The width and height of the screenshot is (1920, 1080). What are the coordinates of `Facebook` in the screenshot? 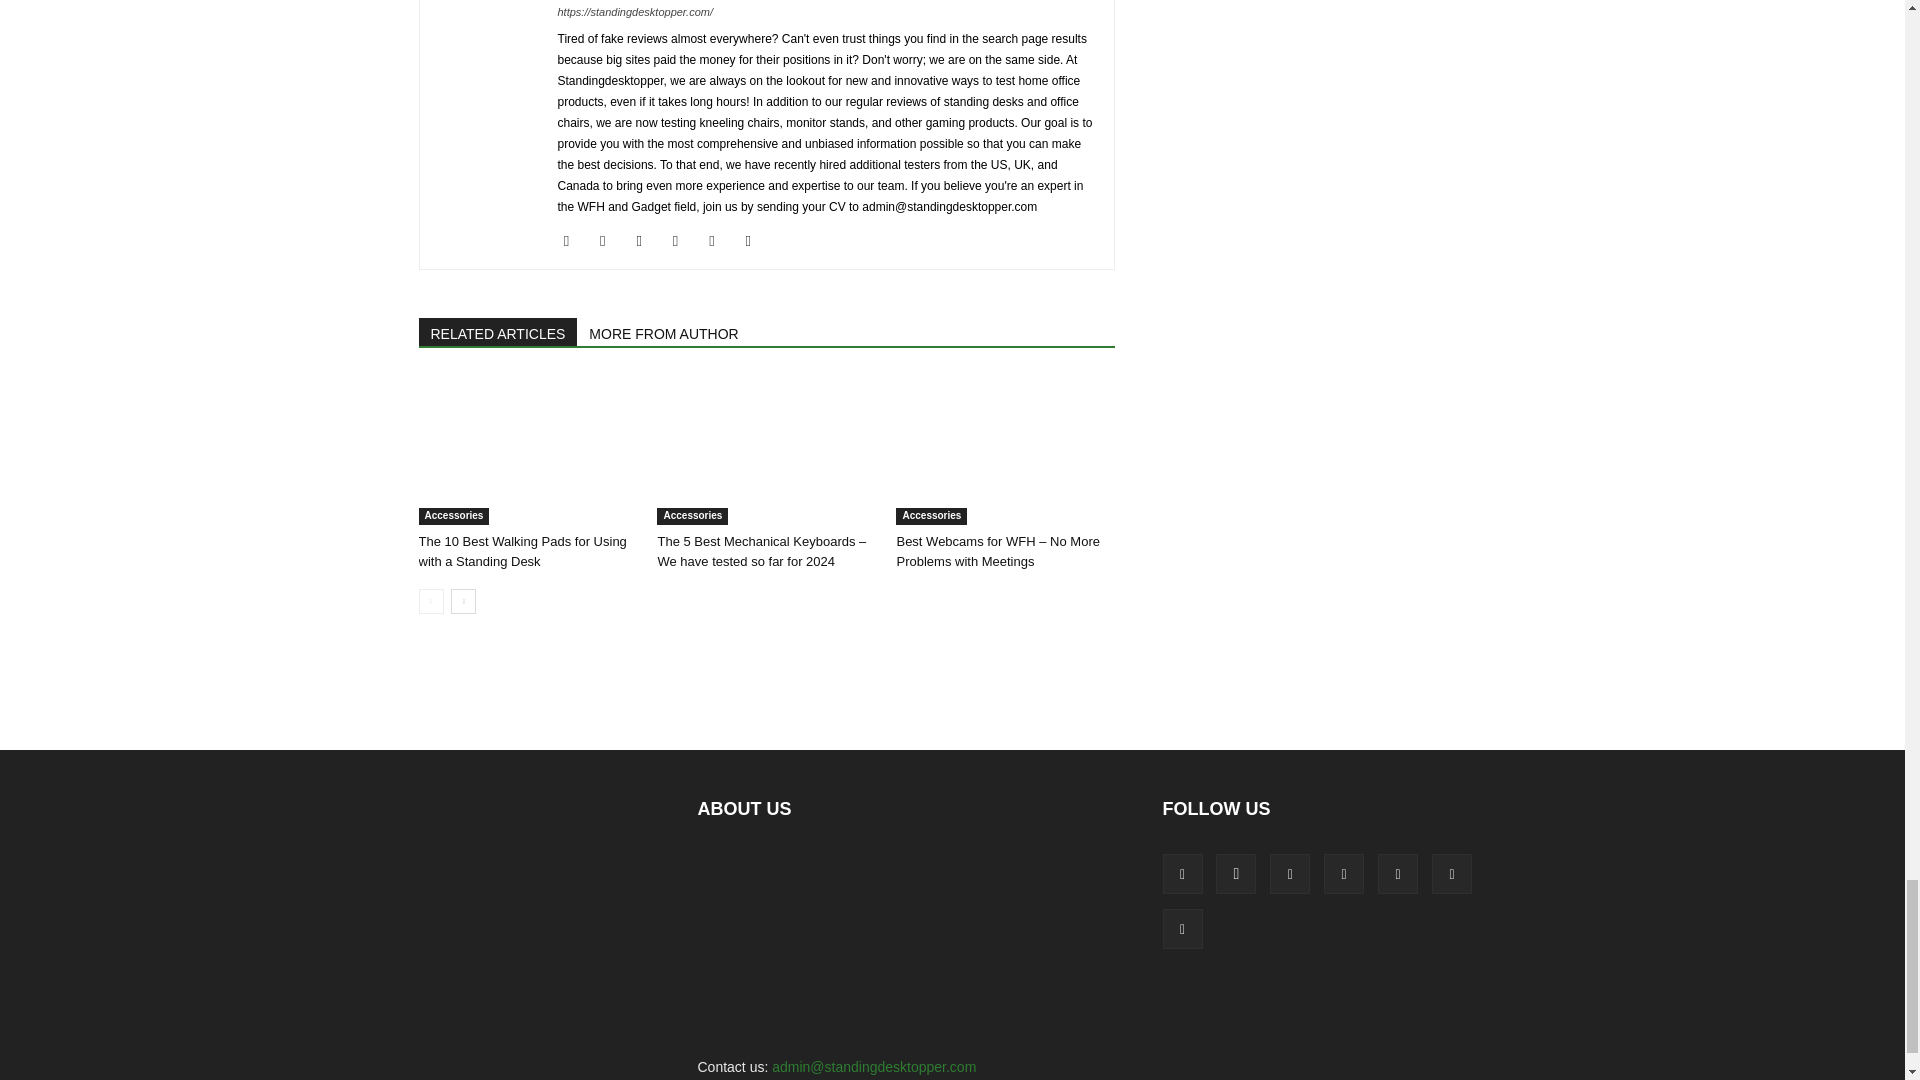 It's located at (574, 240).